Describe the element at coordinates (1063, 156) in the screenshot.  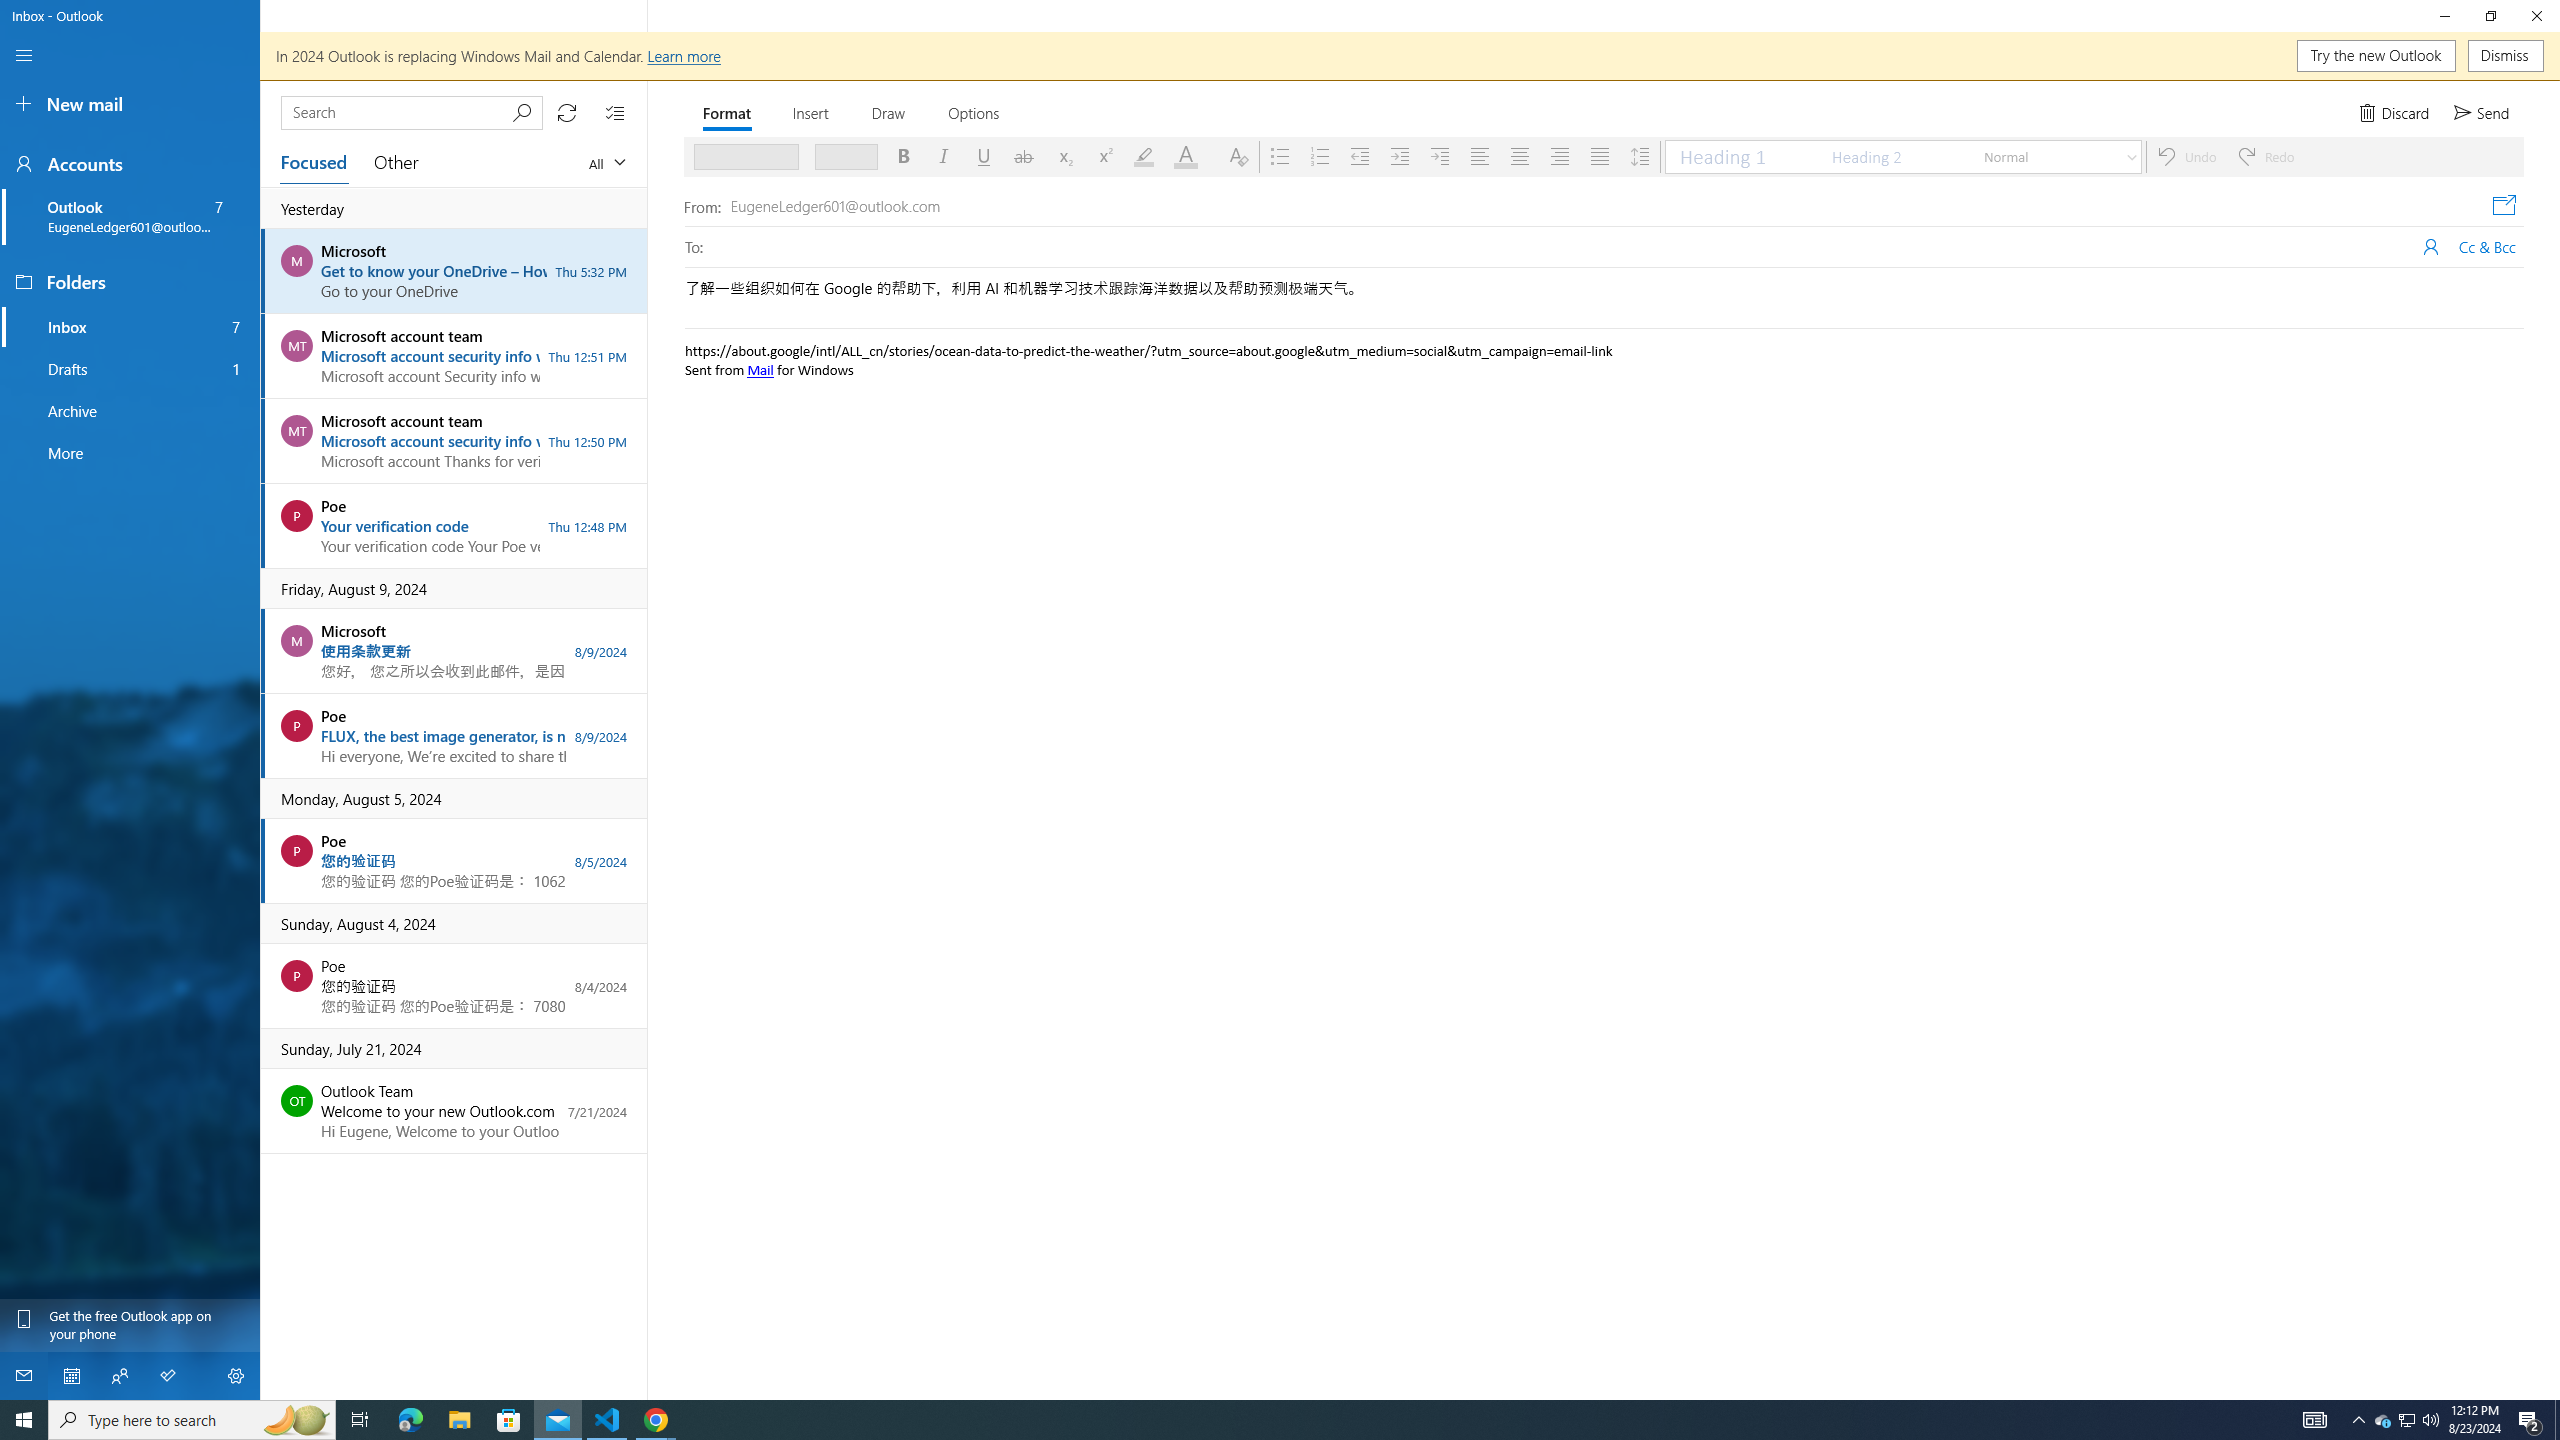
I see `Subscript` at that location.